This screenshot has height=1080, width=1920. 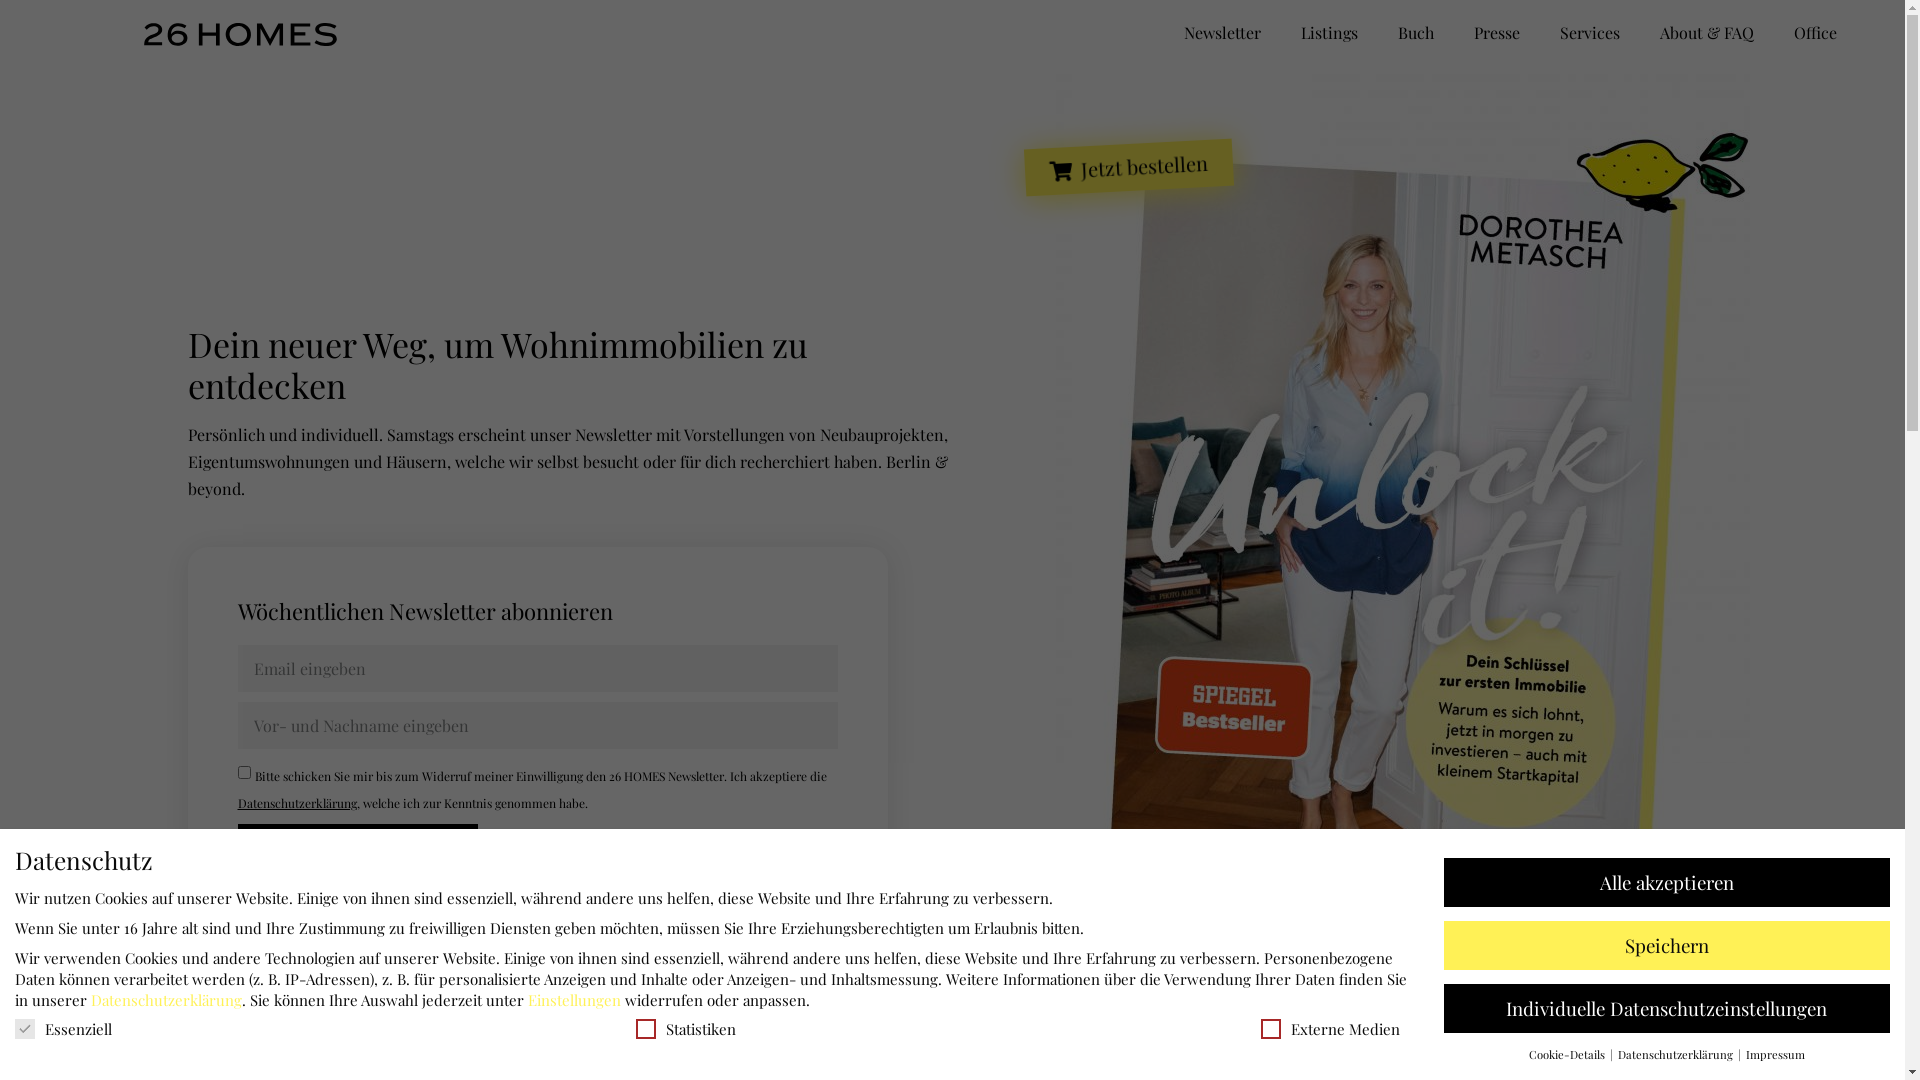 I want to click on Jetzt bestellen, so click(x=1127, y=162).